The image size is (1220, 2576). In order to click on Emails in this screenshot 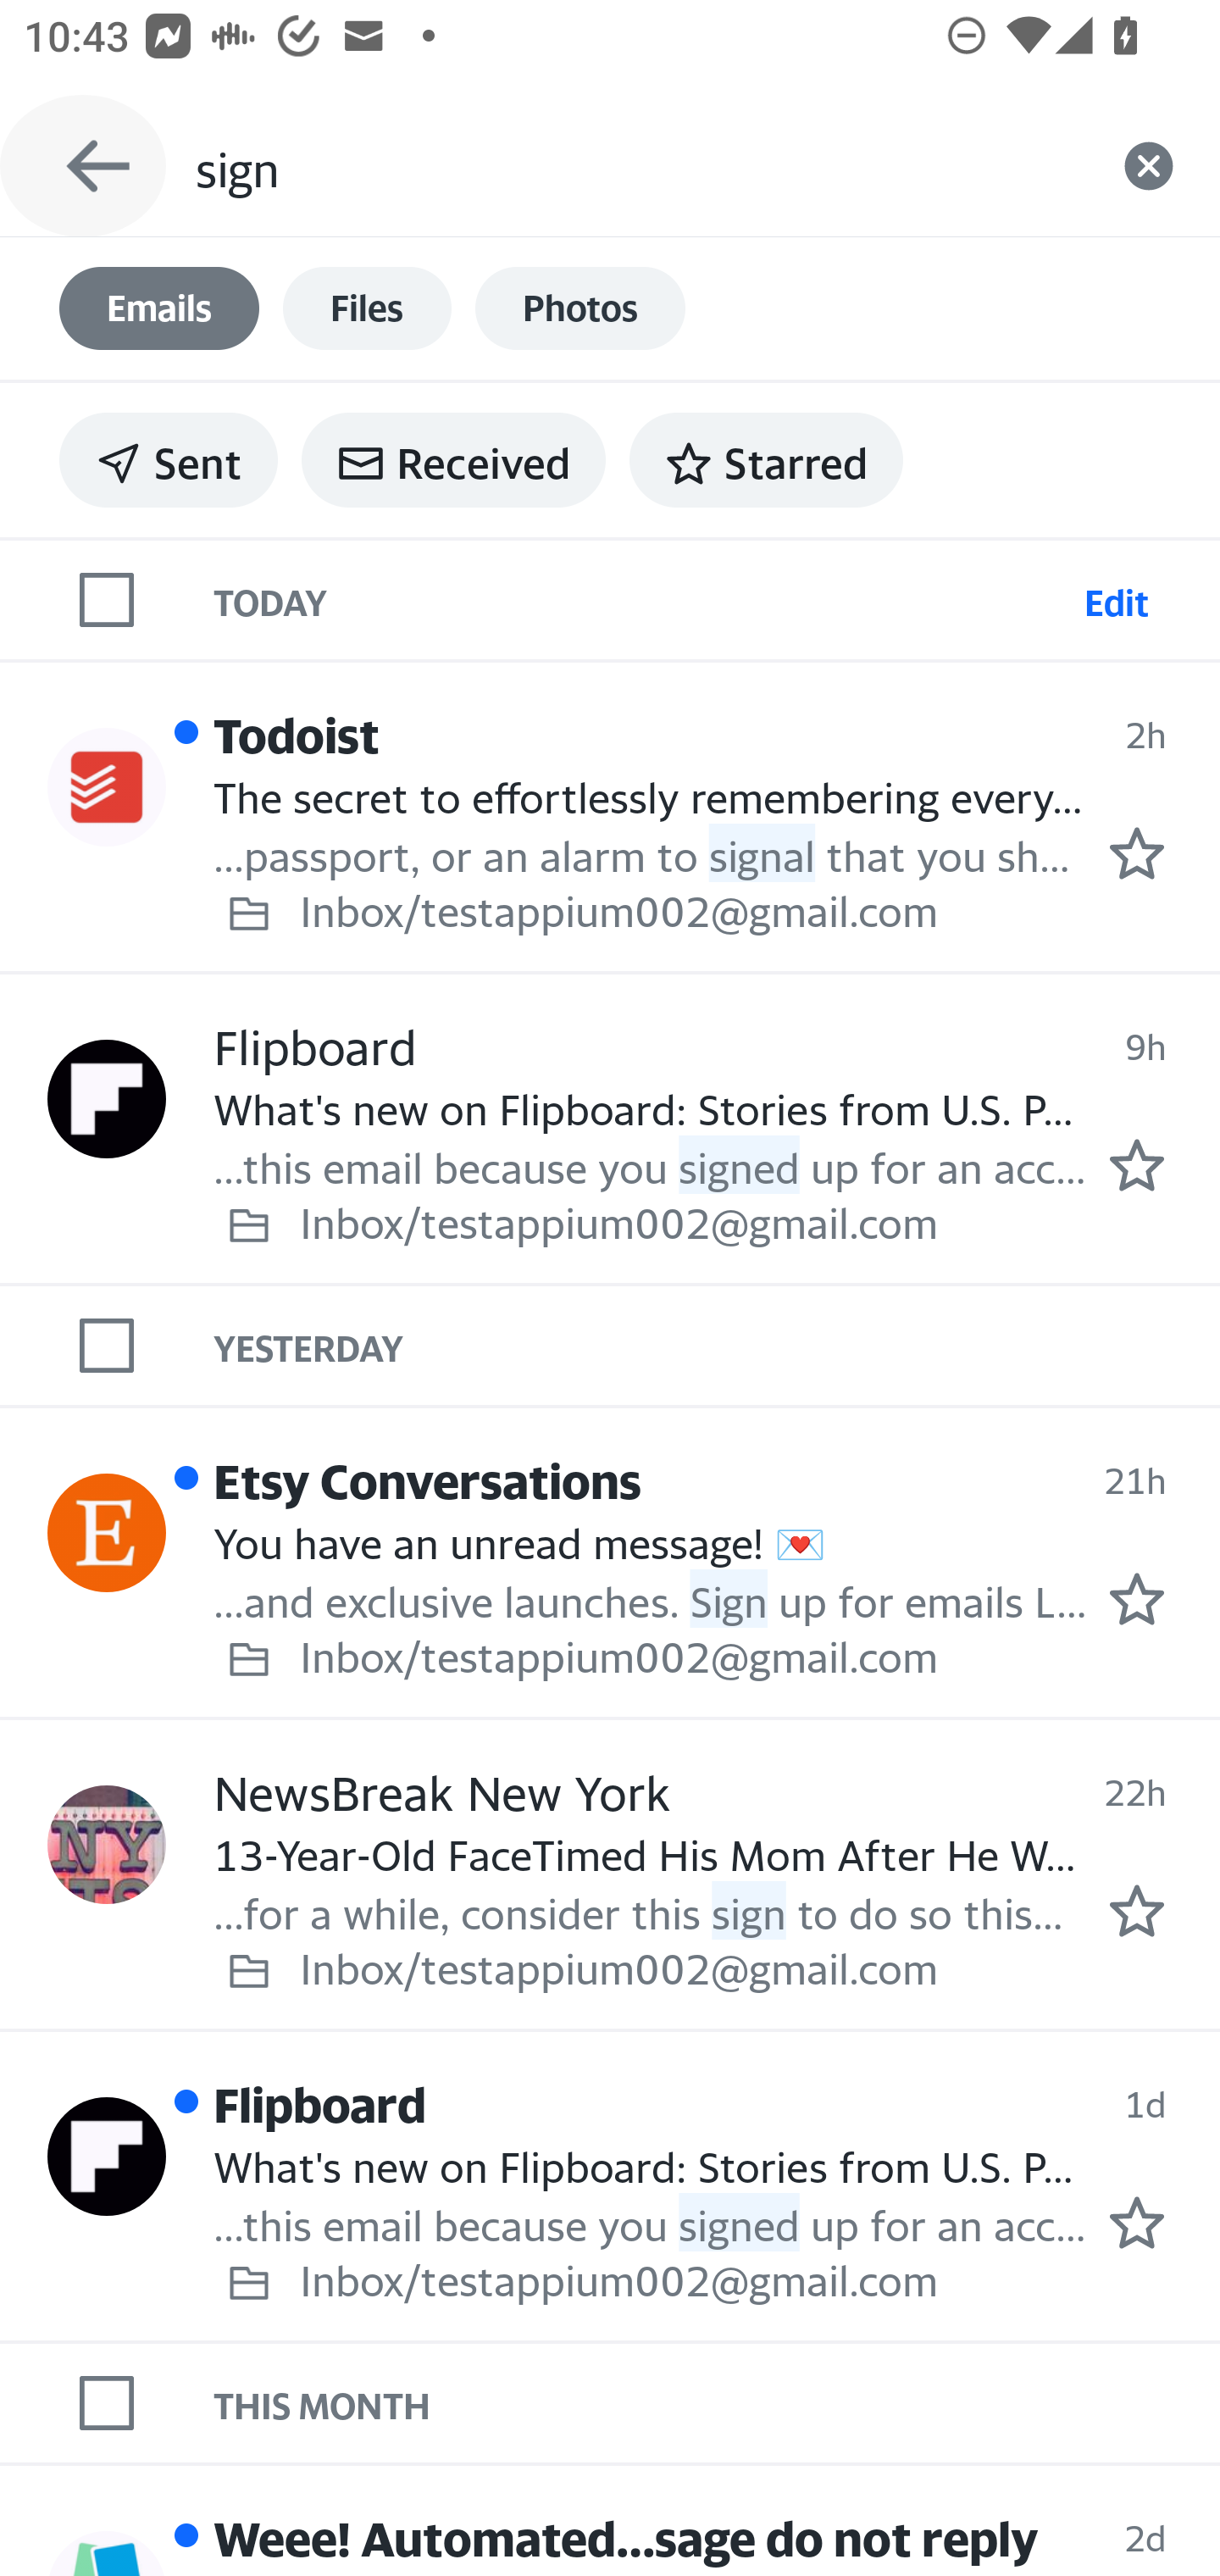, I will do `click(159, 308)`.